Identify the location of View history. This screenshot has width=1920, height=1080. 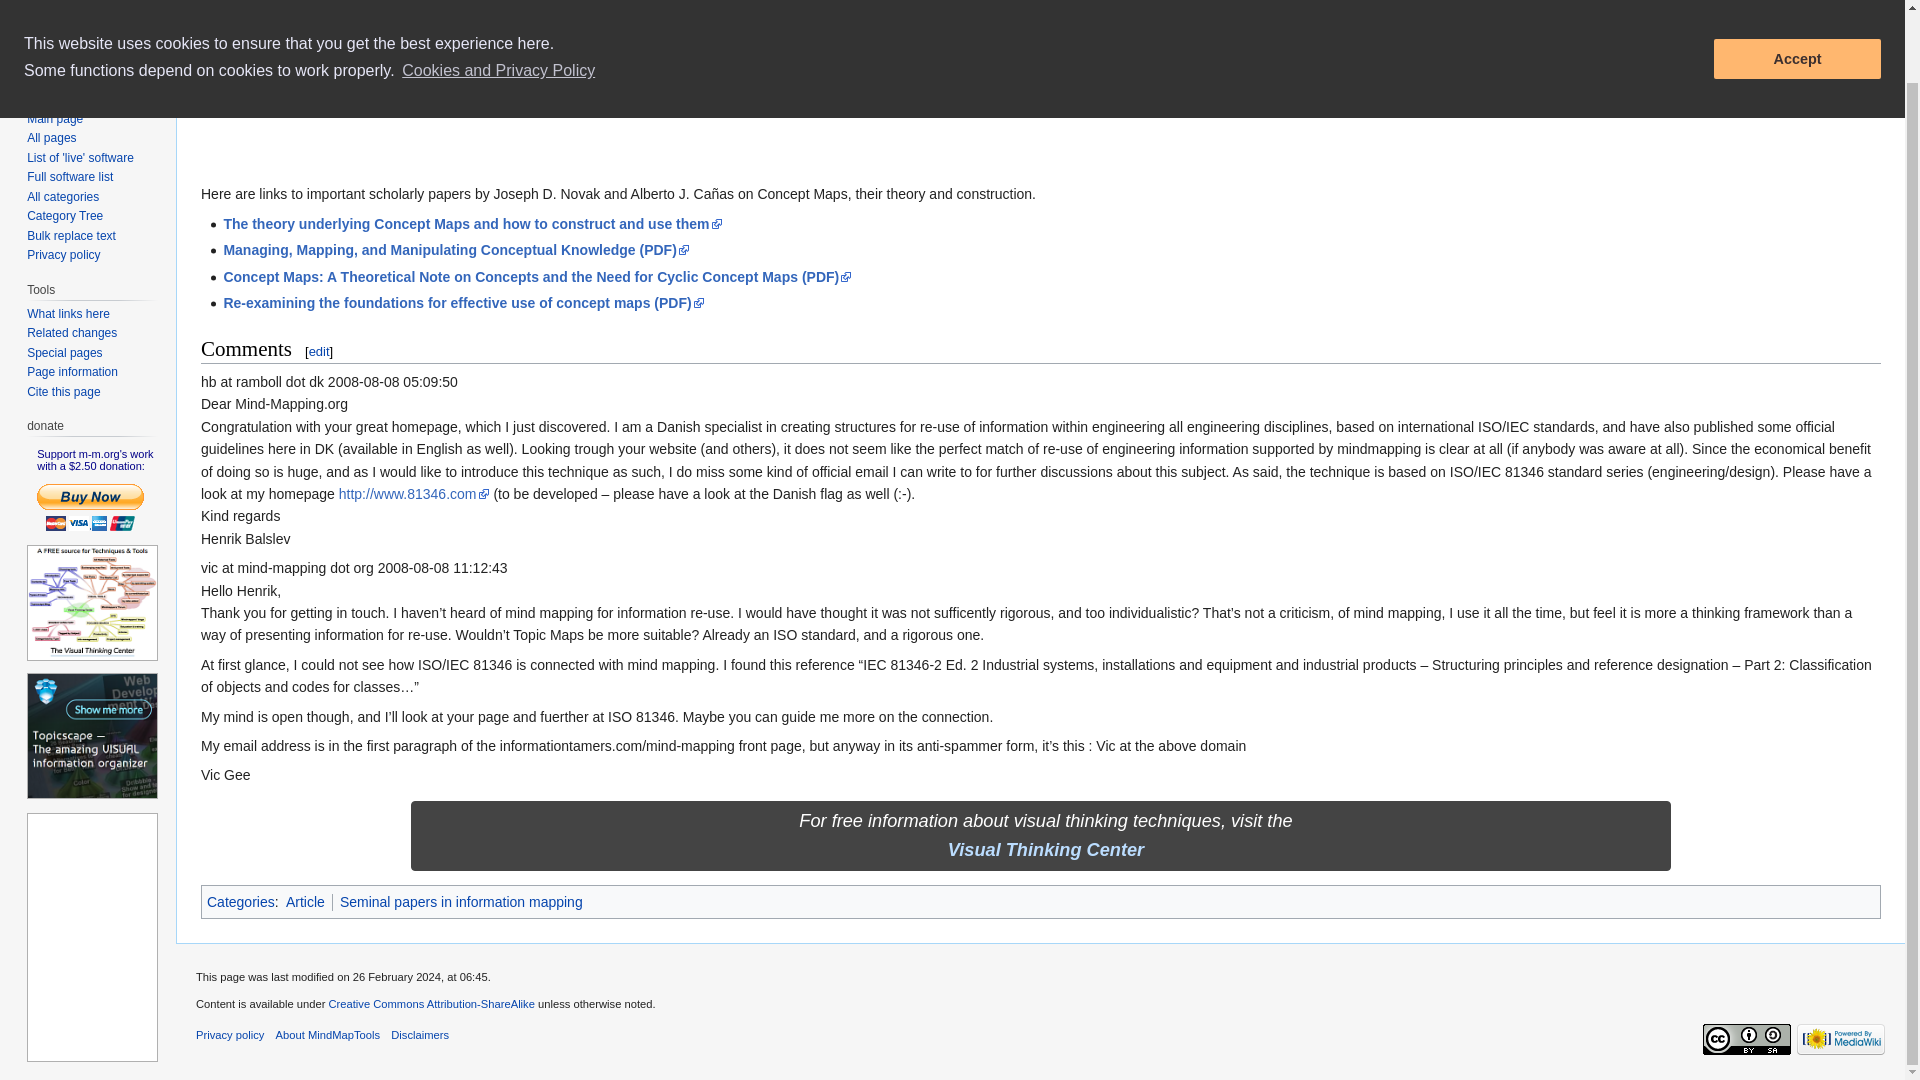
(1517, 3).